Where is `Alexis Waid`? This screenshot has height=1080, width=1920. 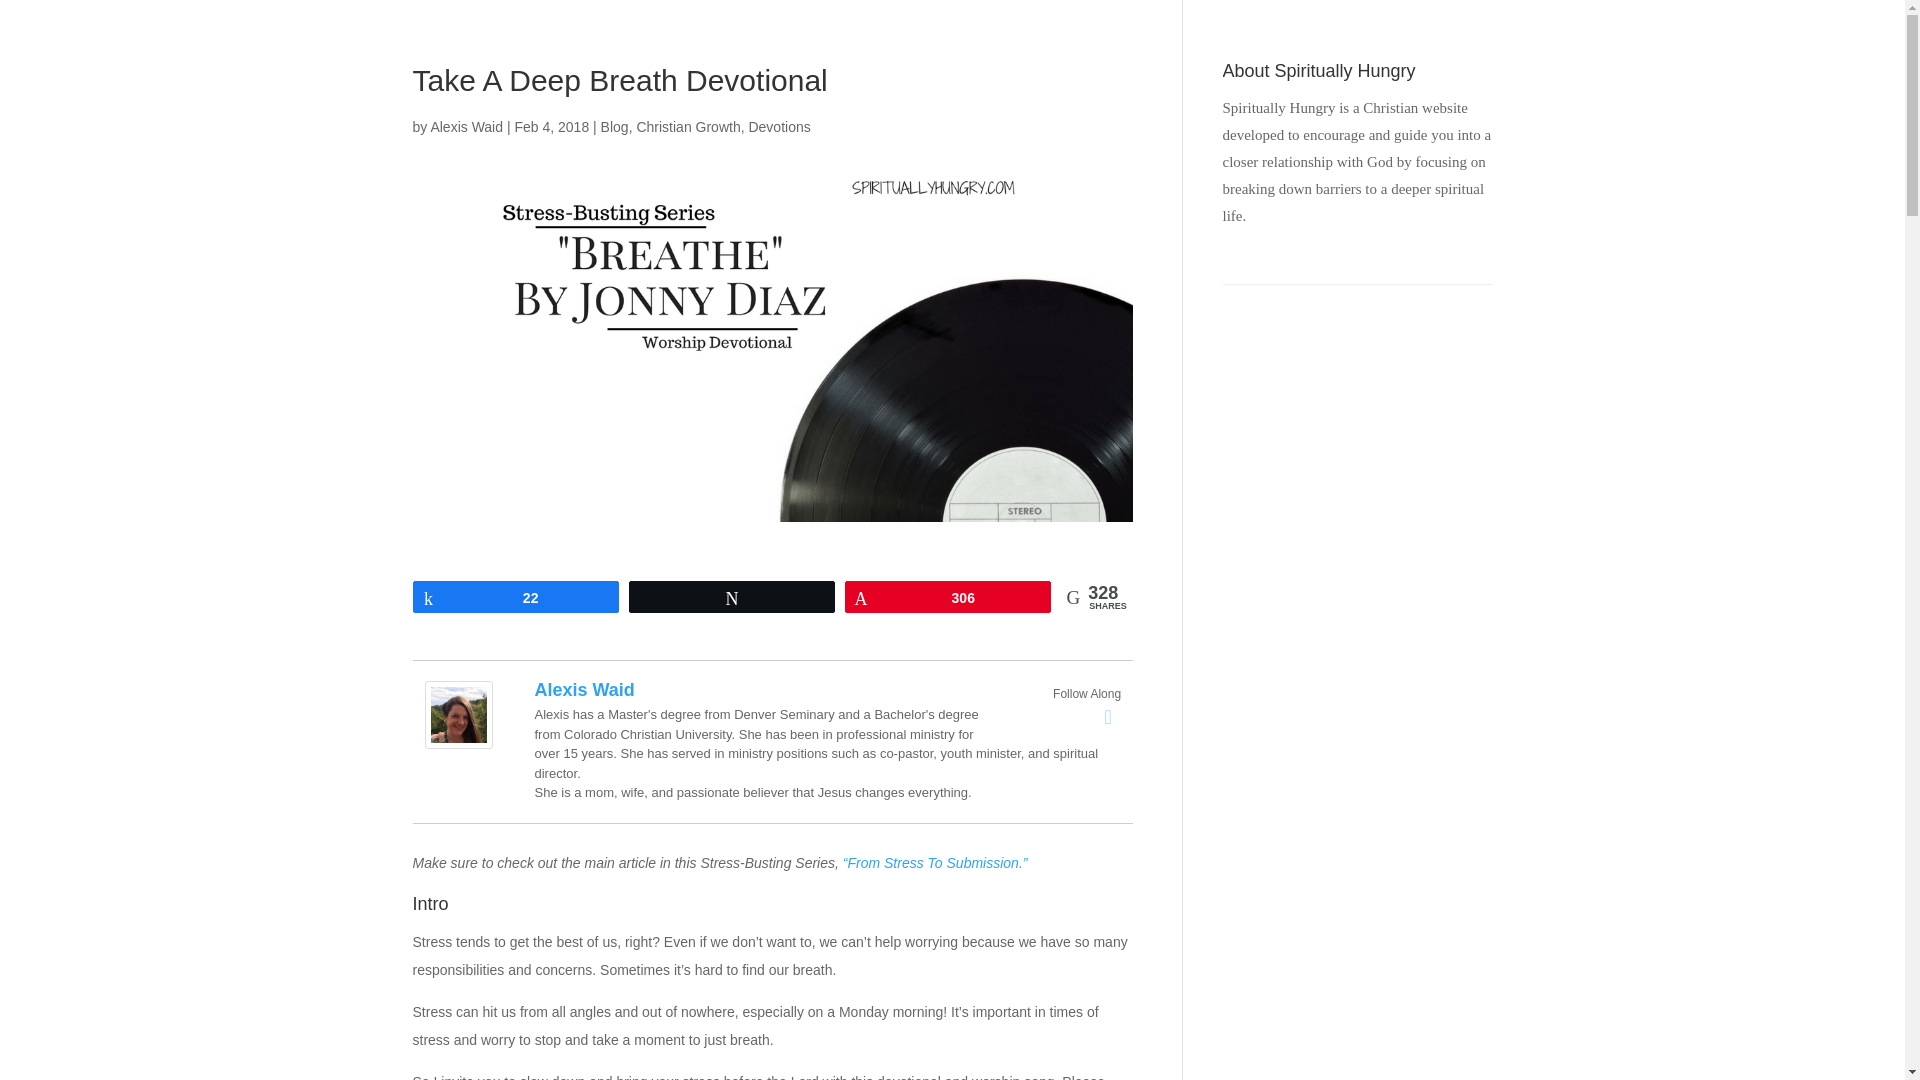 Alexis Waid is located at coordinates (583, 690).